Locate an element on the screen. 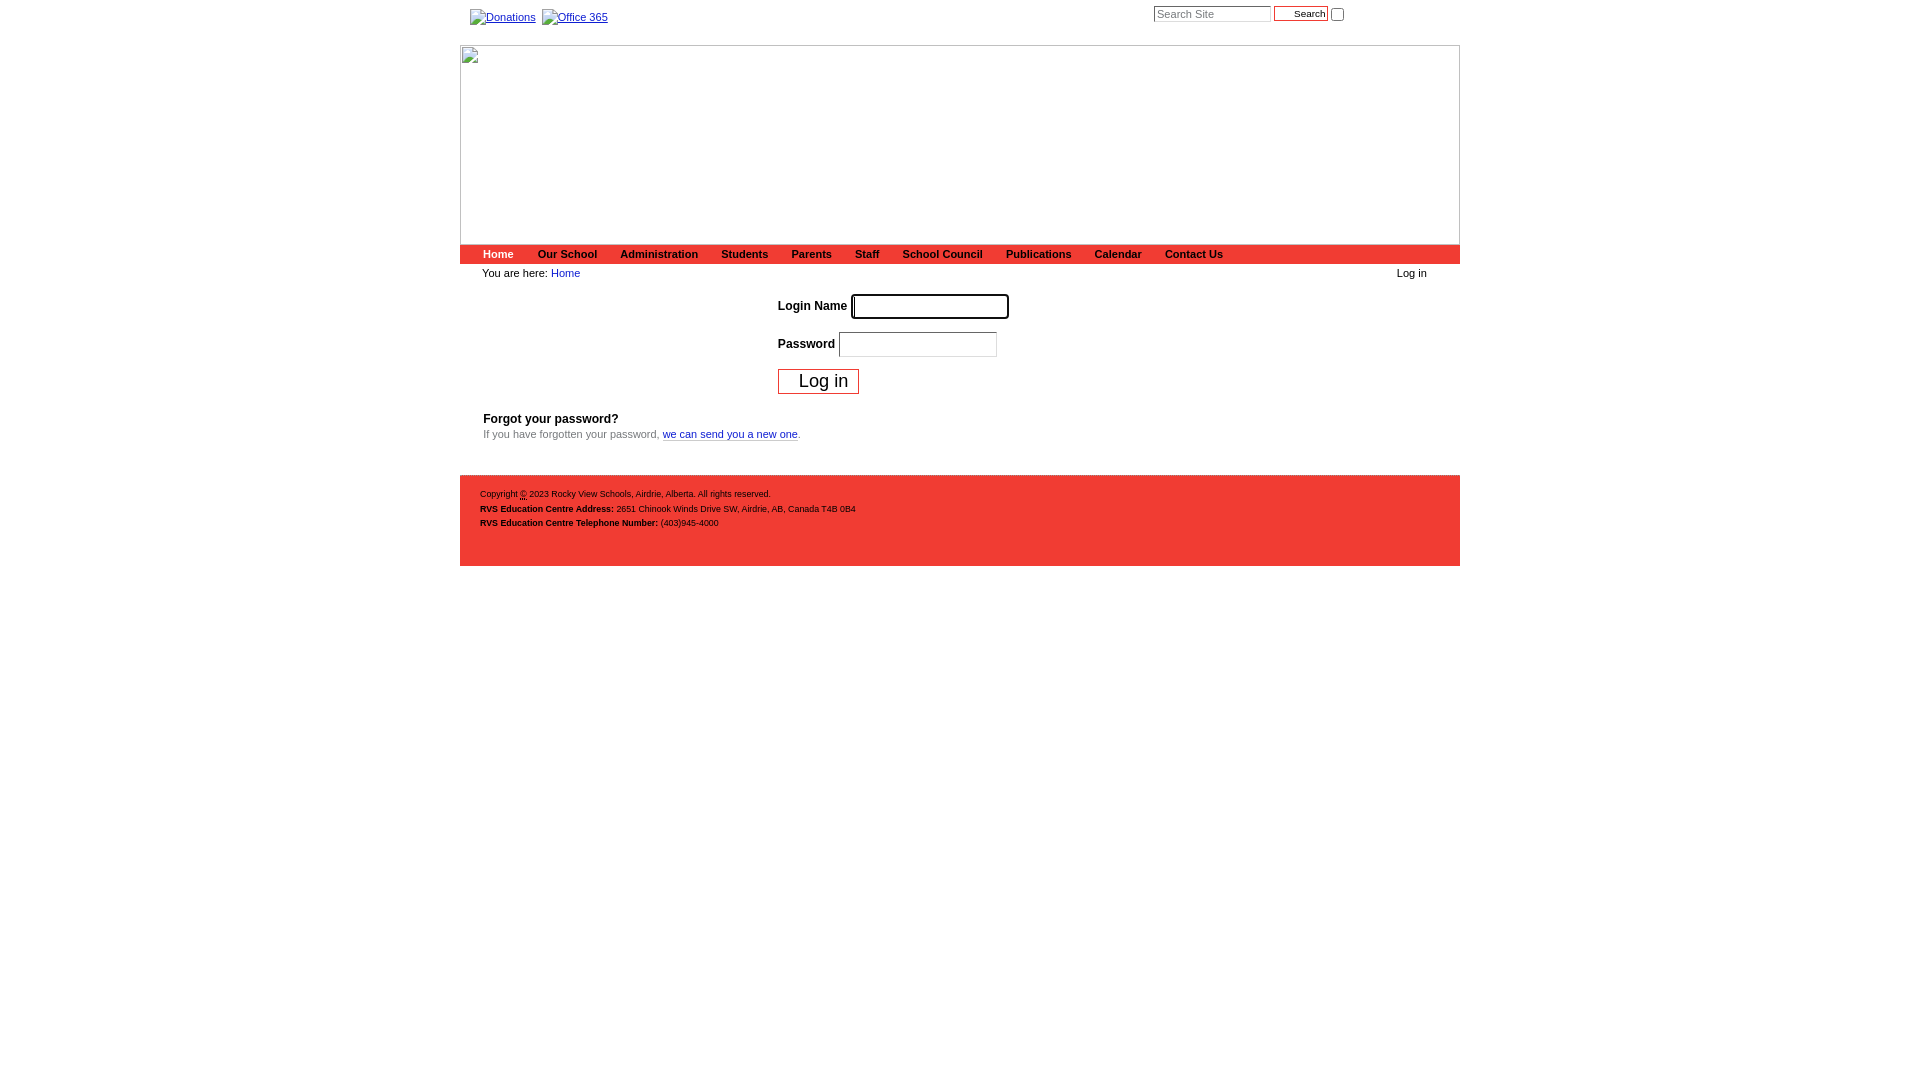 The image size is (1920, 1080). Terms of Service is located at coordinates (1388, 580).